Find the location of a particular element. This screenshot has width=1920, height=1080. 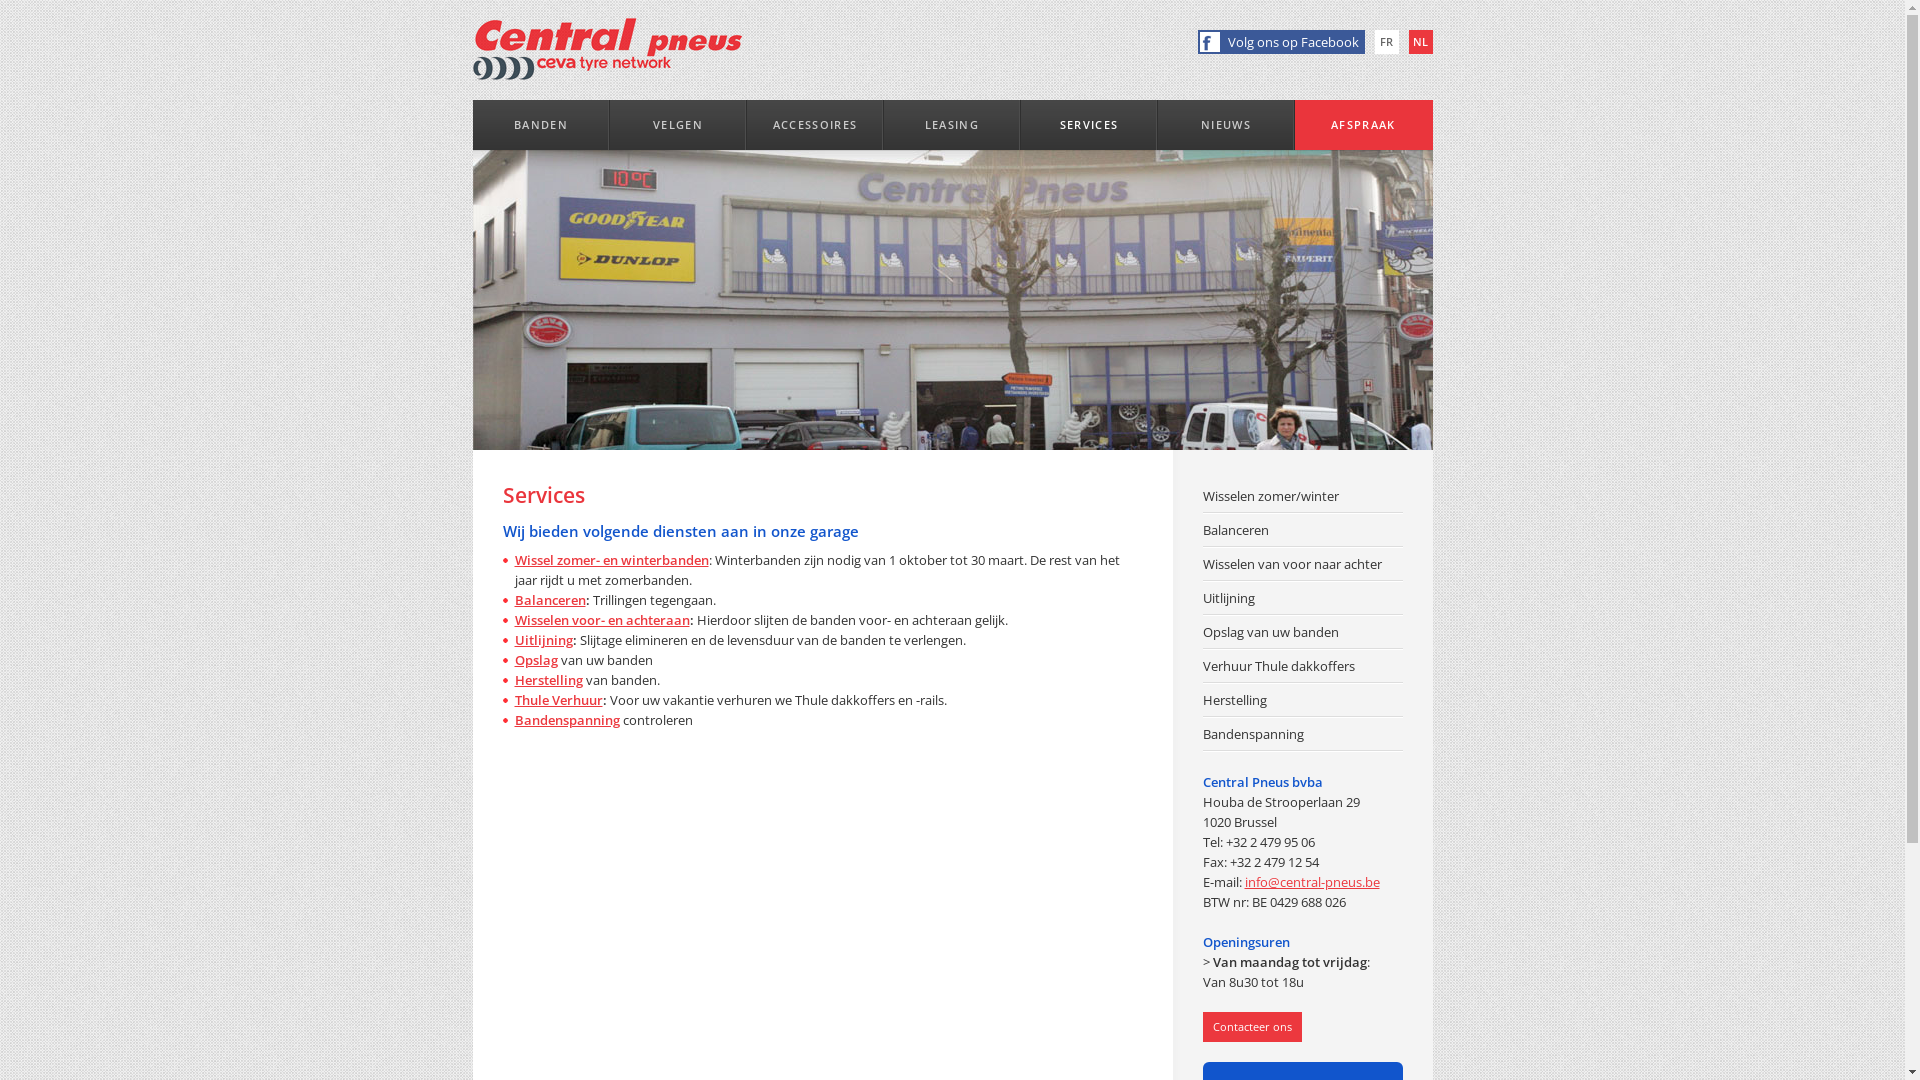

Contacteer ons is located at coordinates (1252, 1027).